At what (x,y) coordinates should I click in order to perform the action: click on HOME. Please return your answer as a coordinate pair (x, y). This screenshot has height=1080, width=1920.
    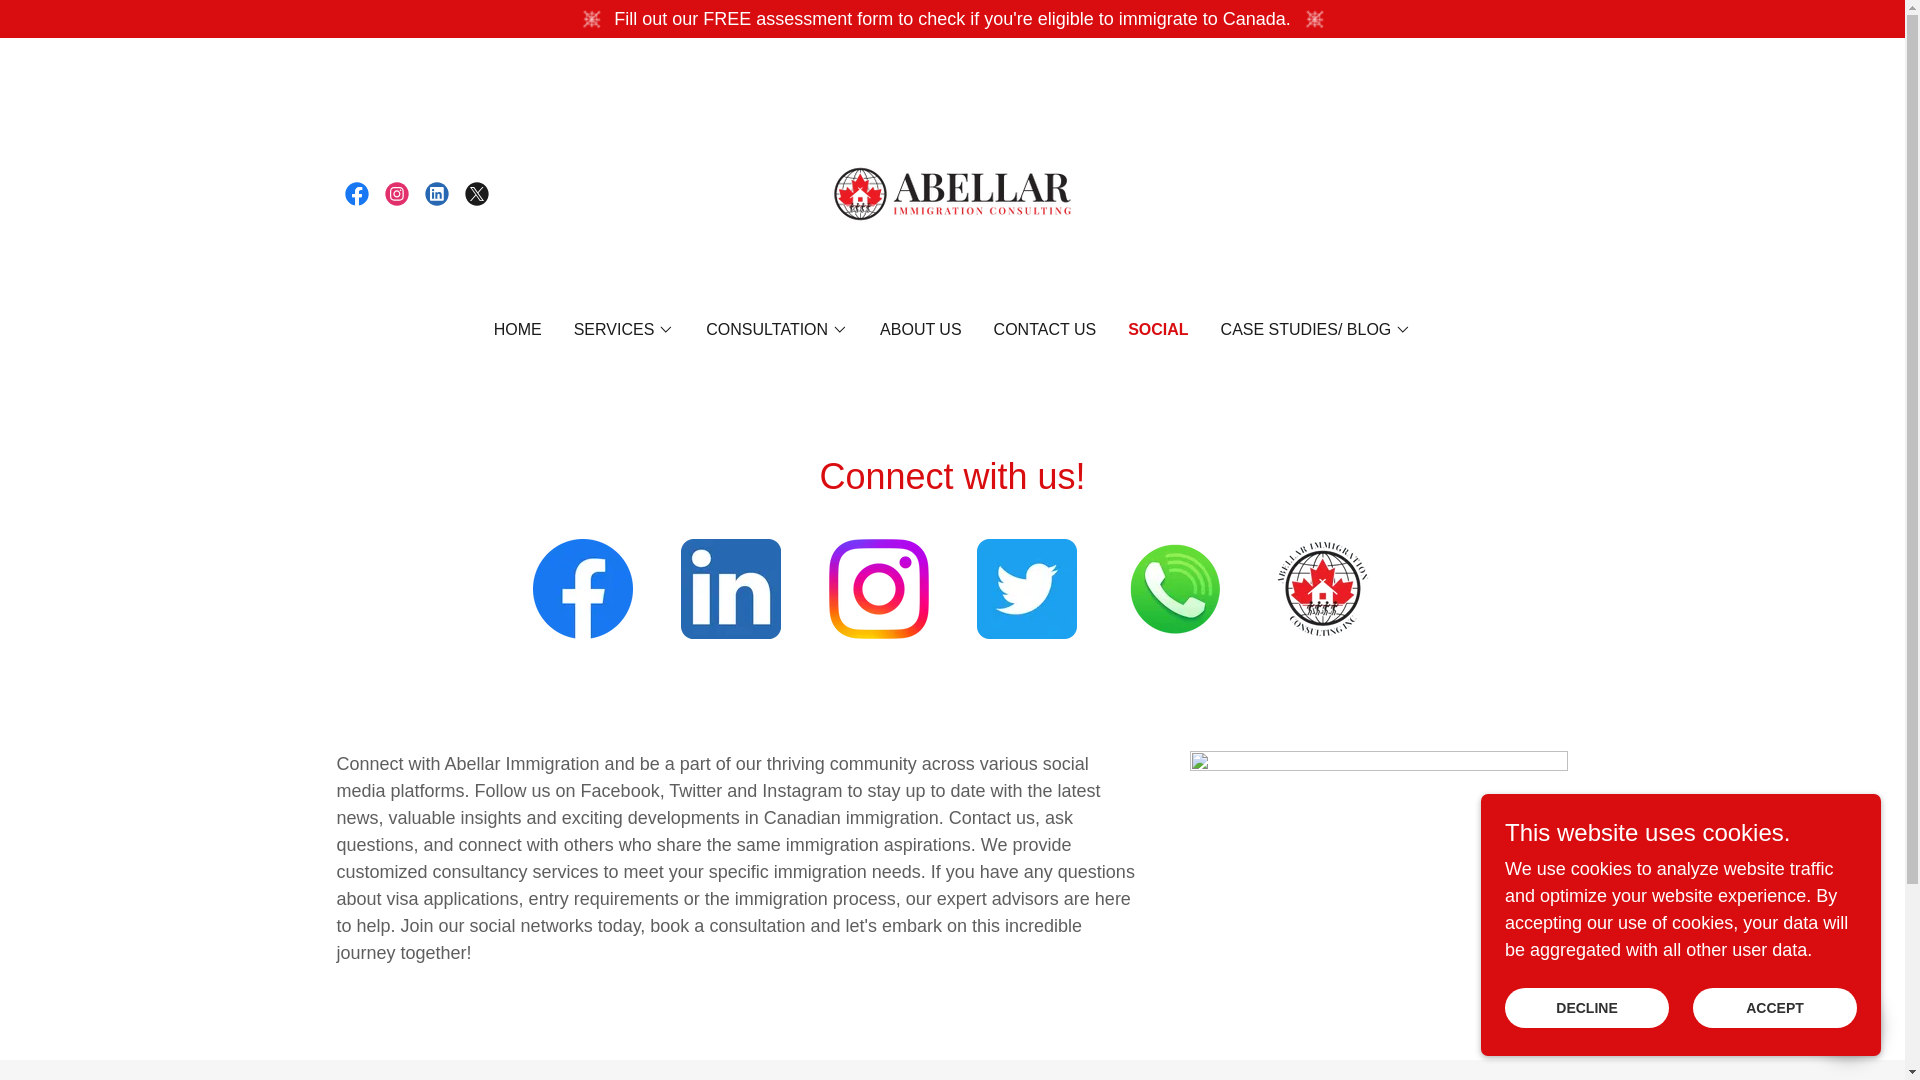
    Looking at the image, I should click on (517, 330).